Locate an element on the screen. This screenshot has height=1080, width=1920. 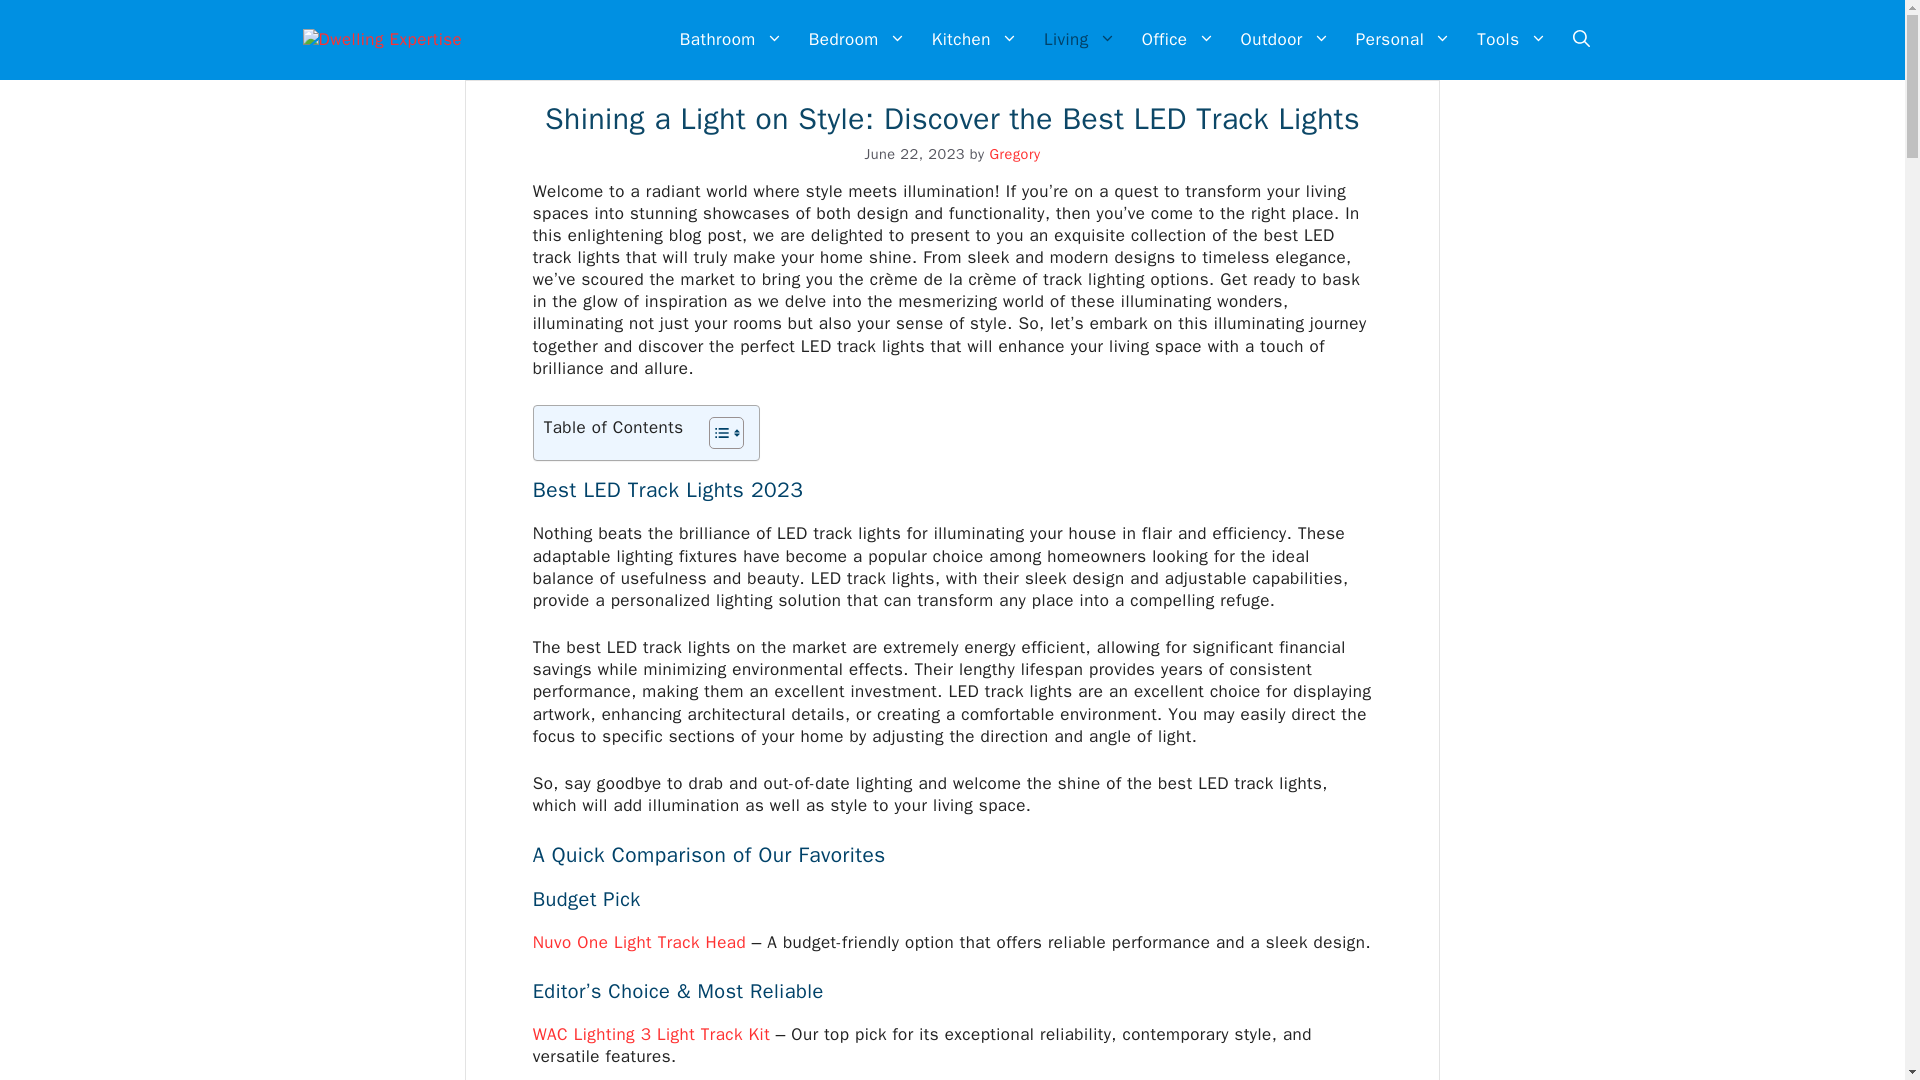
View all posts by Gregory is located at coordinates (1014, 154).